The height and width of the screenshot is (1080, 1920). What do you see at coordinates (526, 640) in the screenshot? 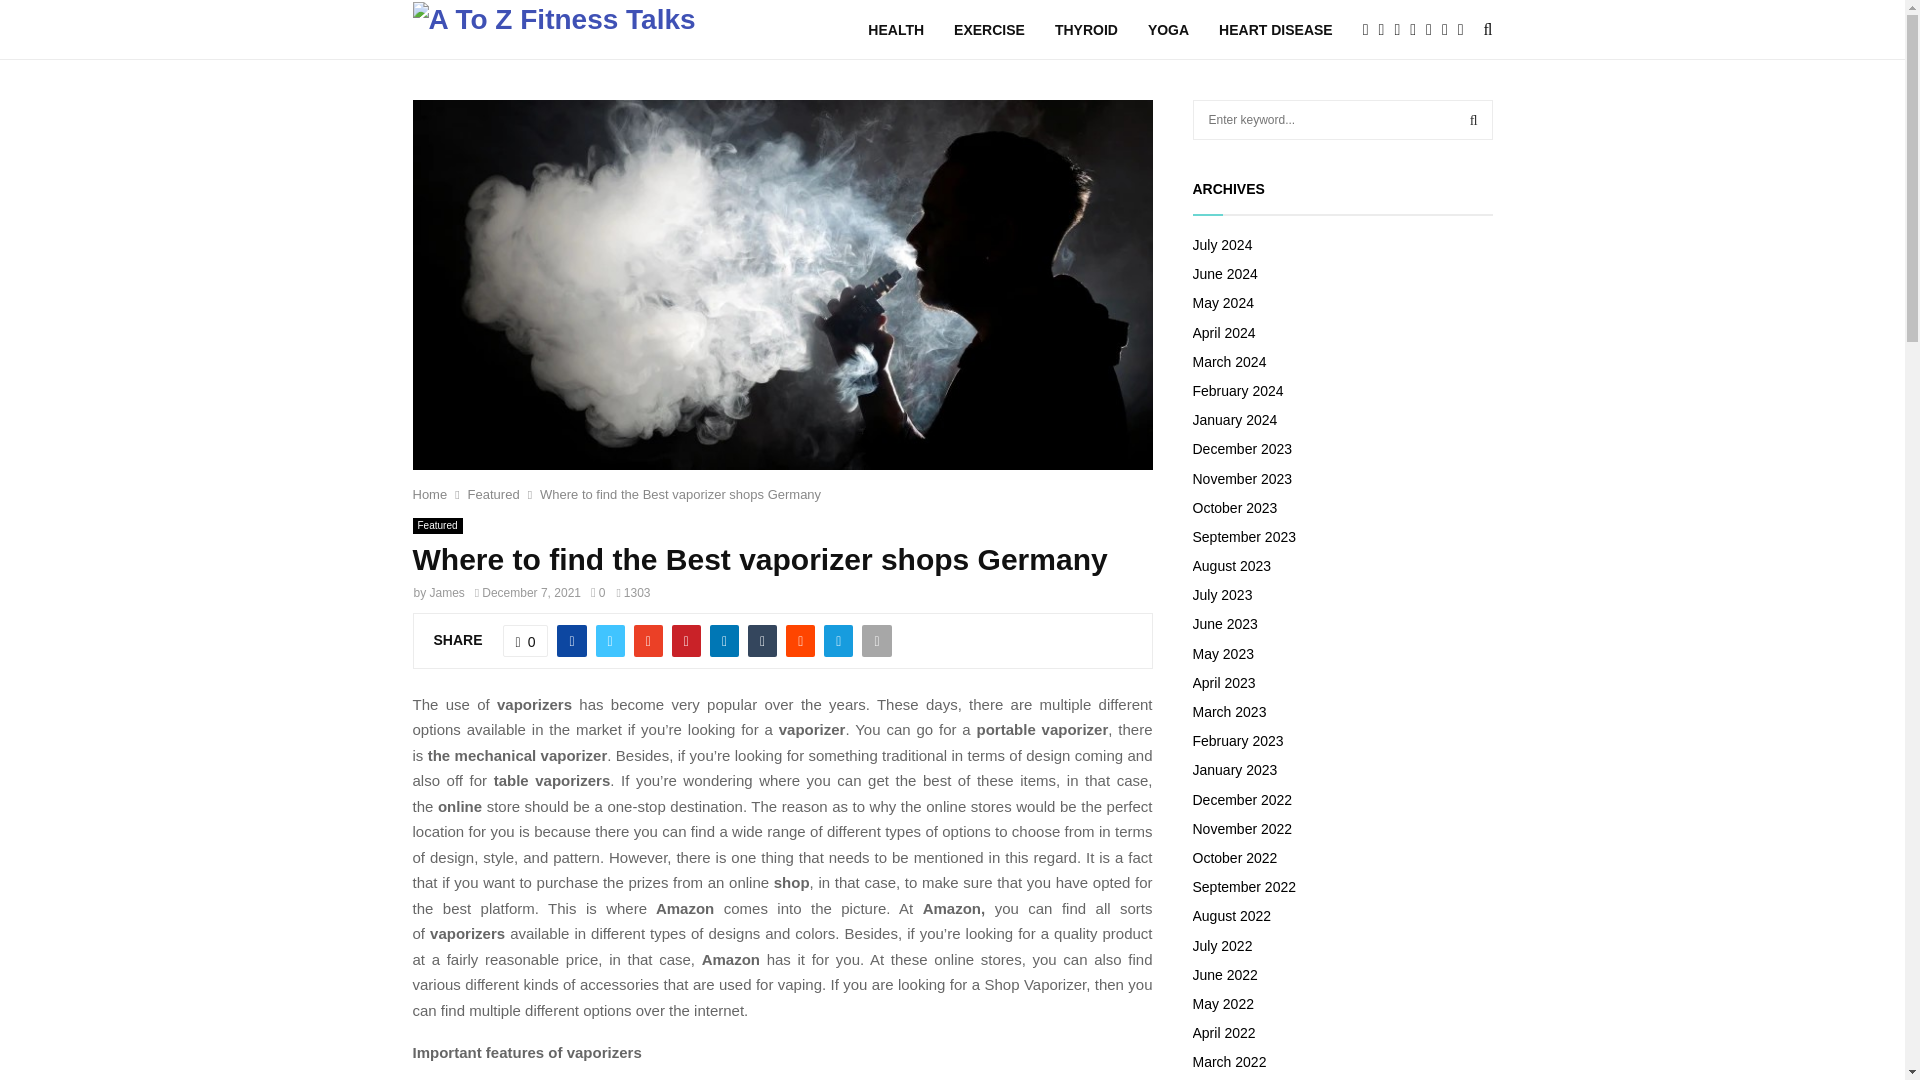
I see `Like` at bounding box center [526, 640].